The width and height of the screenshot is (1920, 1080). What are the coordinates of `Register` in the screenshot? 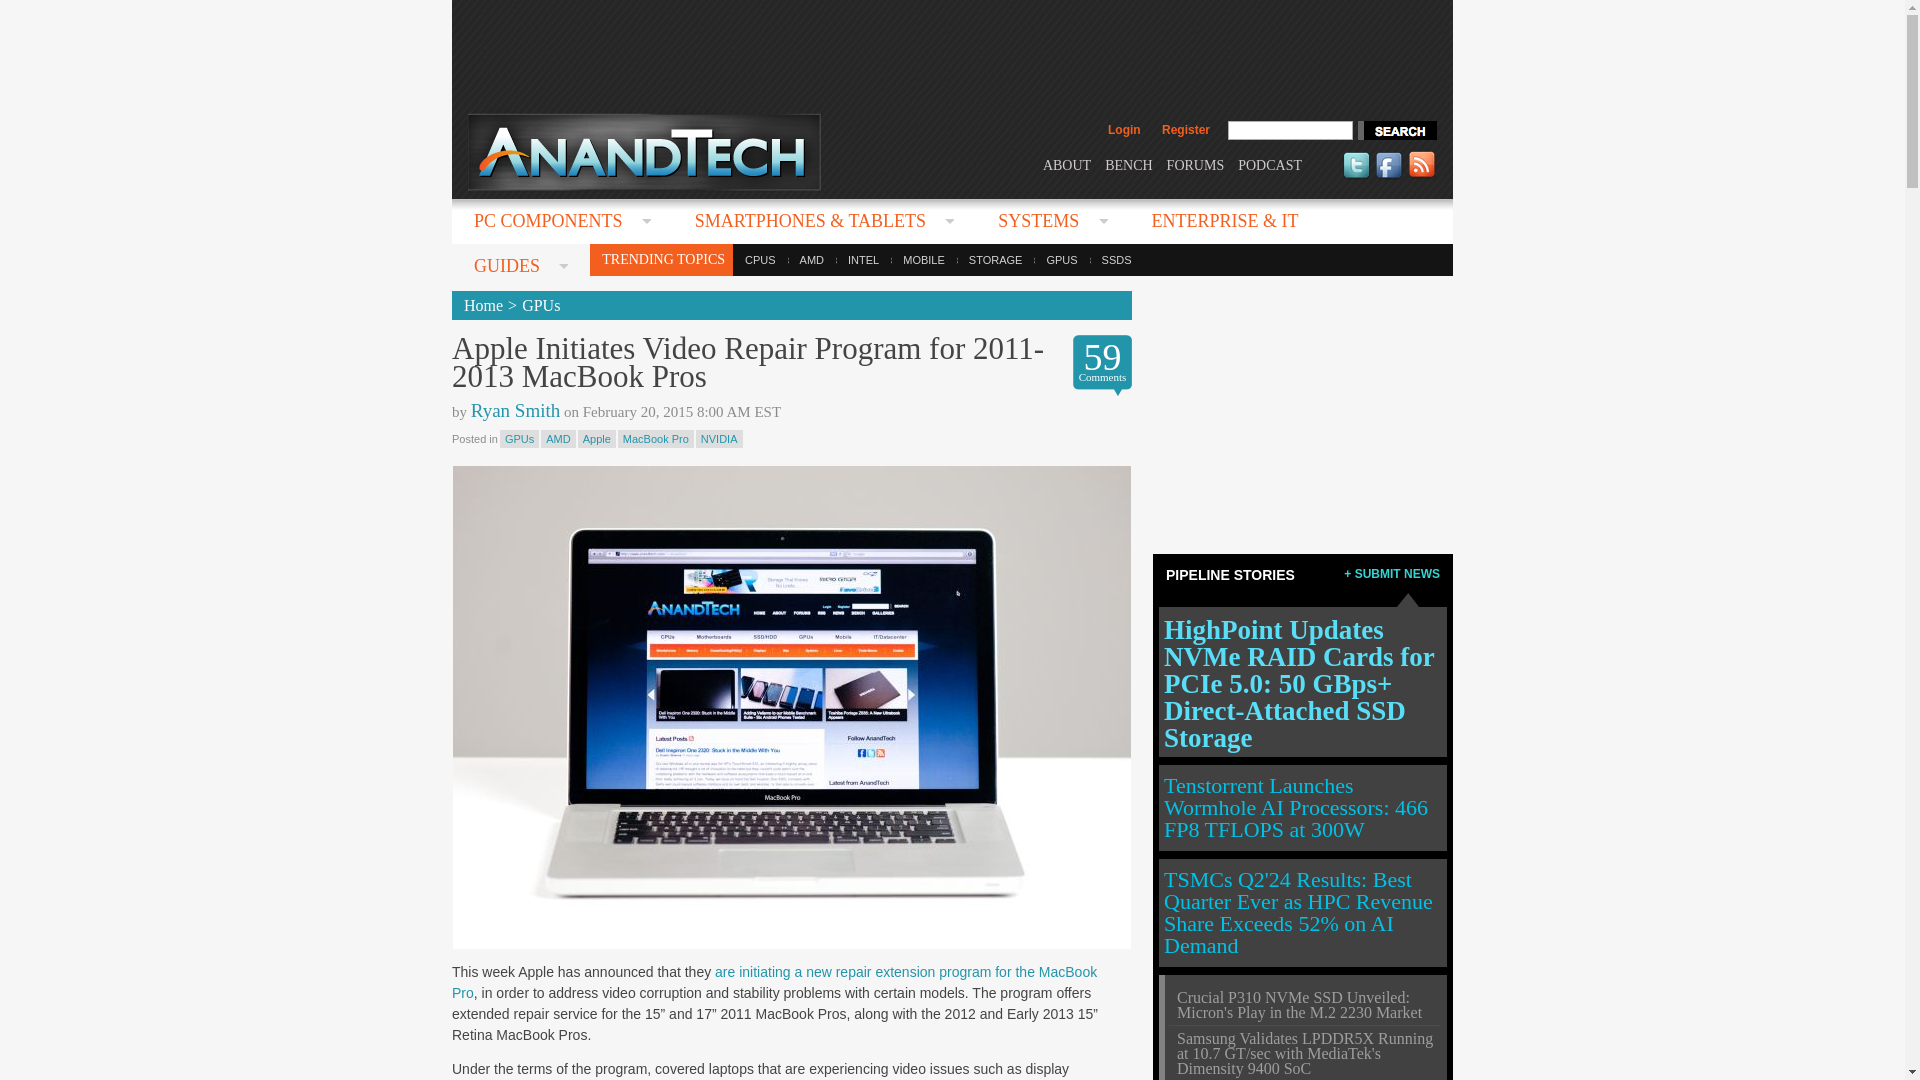 It's located at (1185, 130).